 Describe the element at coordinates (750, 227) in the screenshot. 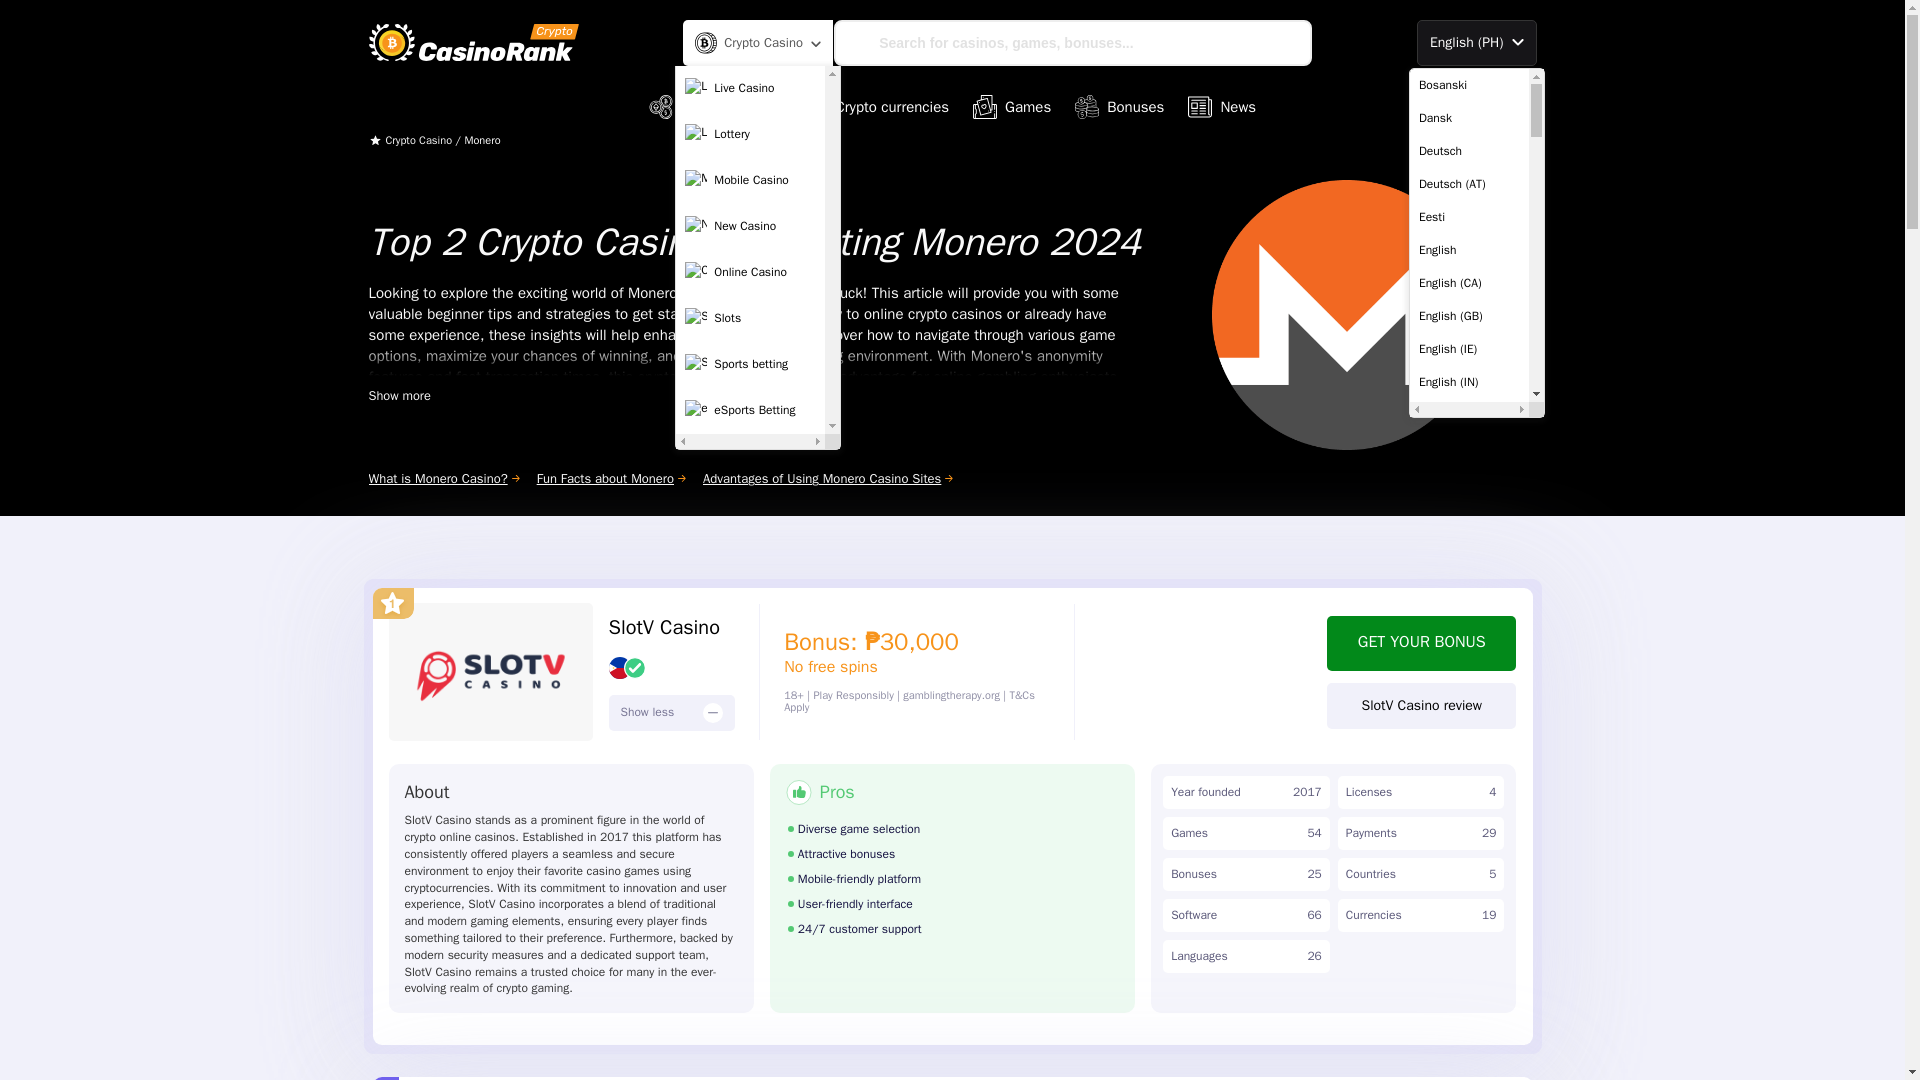

I see `New Casino` at that location.